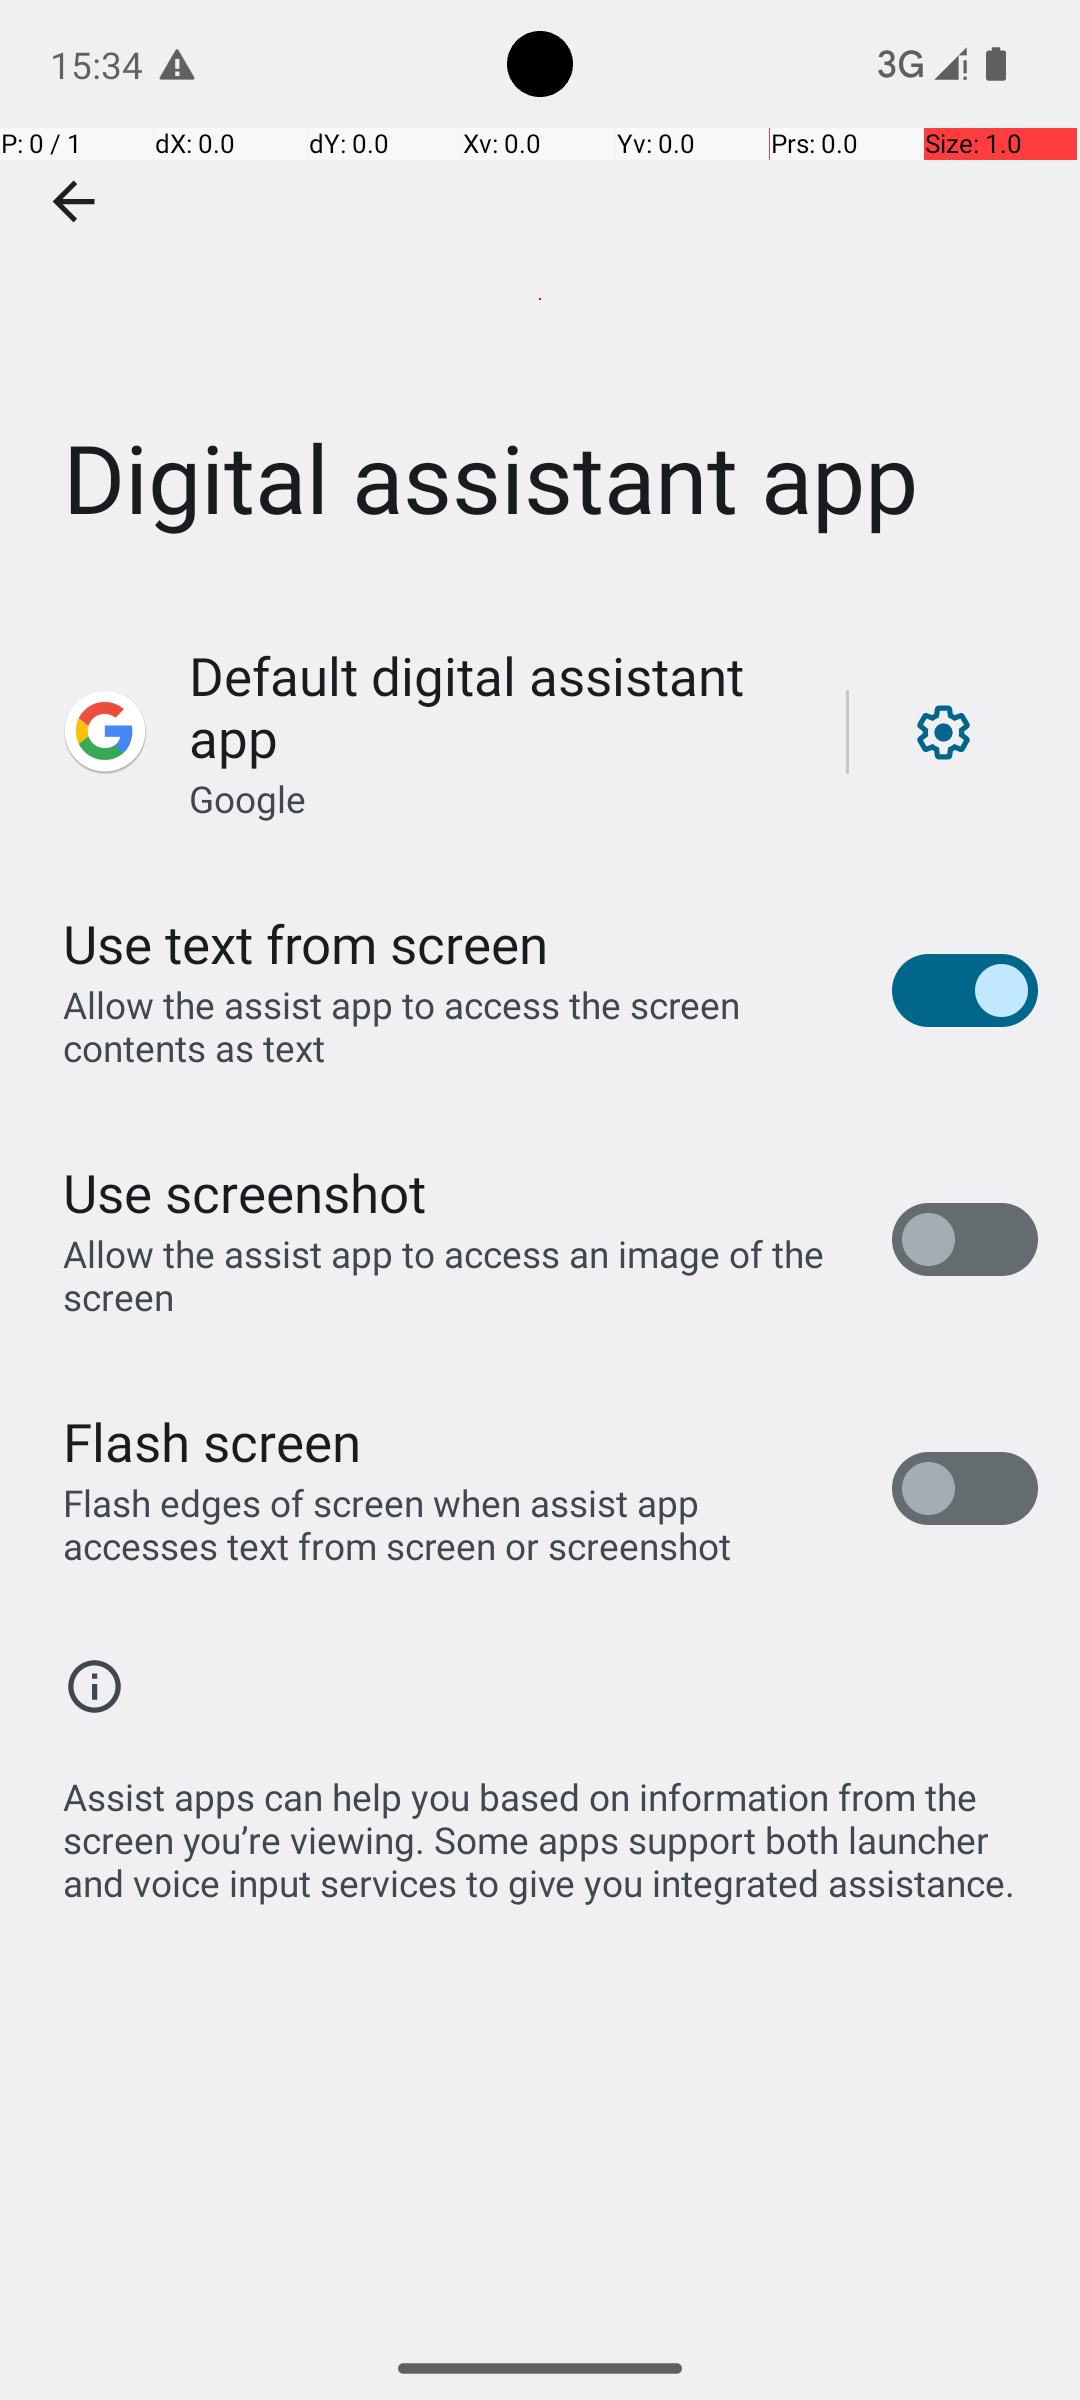 This screenshot has width=1080, height=2400. I want to click on Use screenshot, so click(244, 1192).